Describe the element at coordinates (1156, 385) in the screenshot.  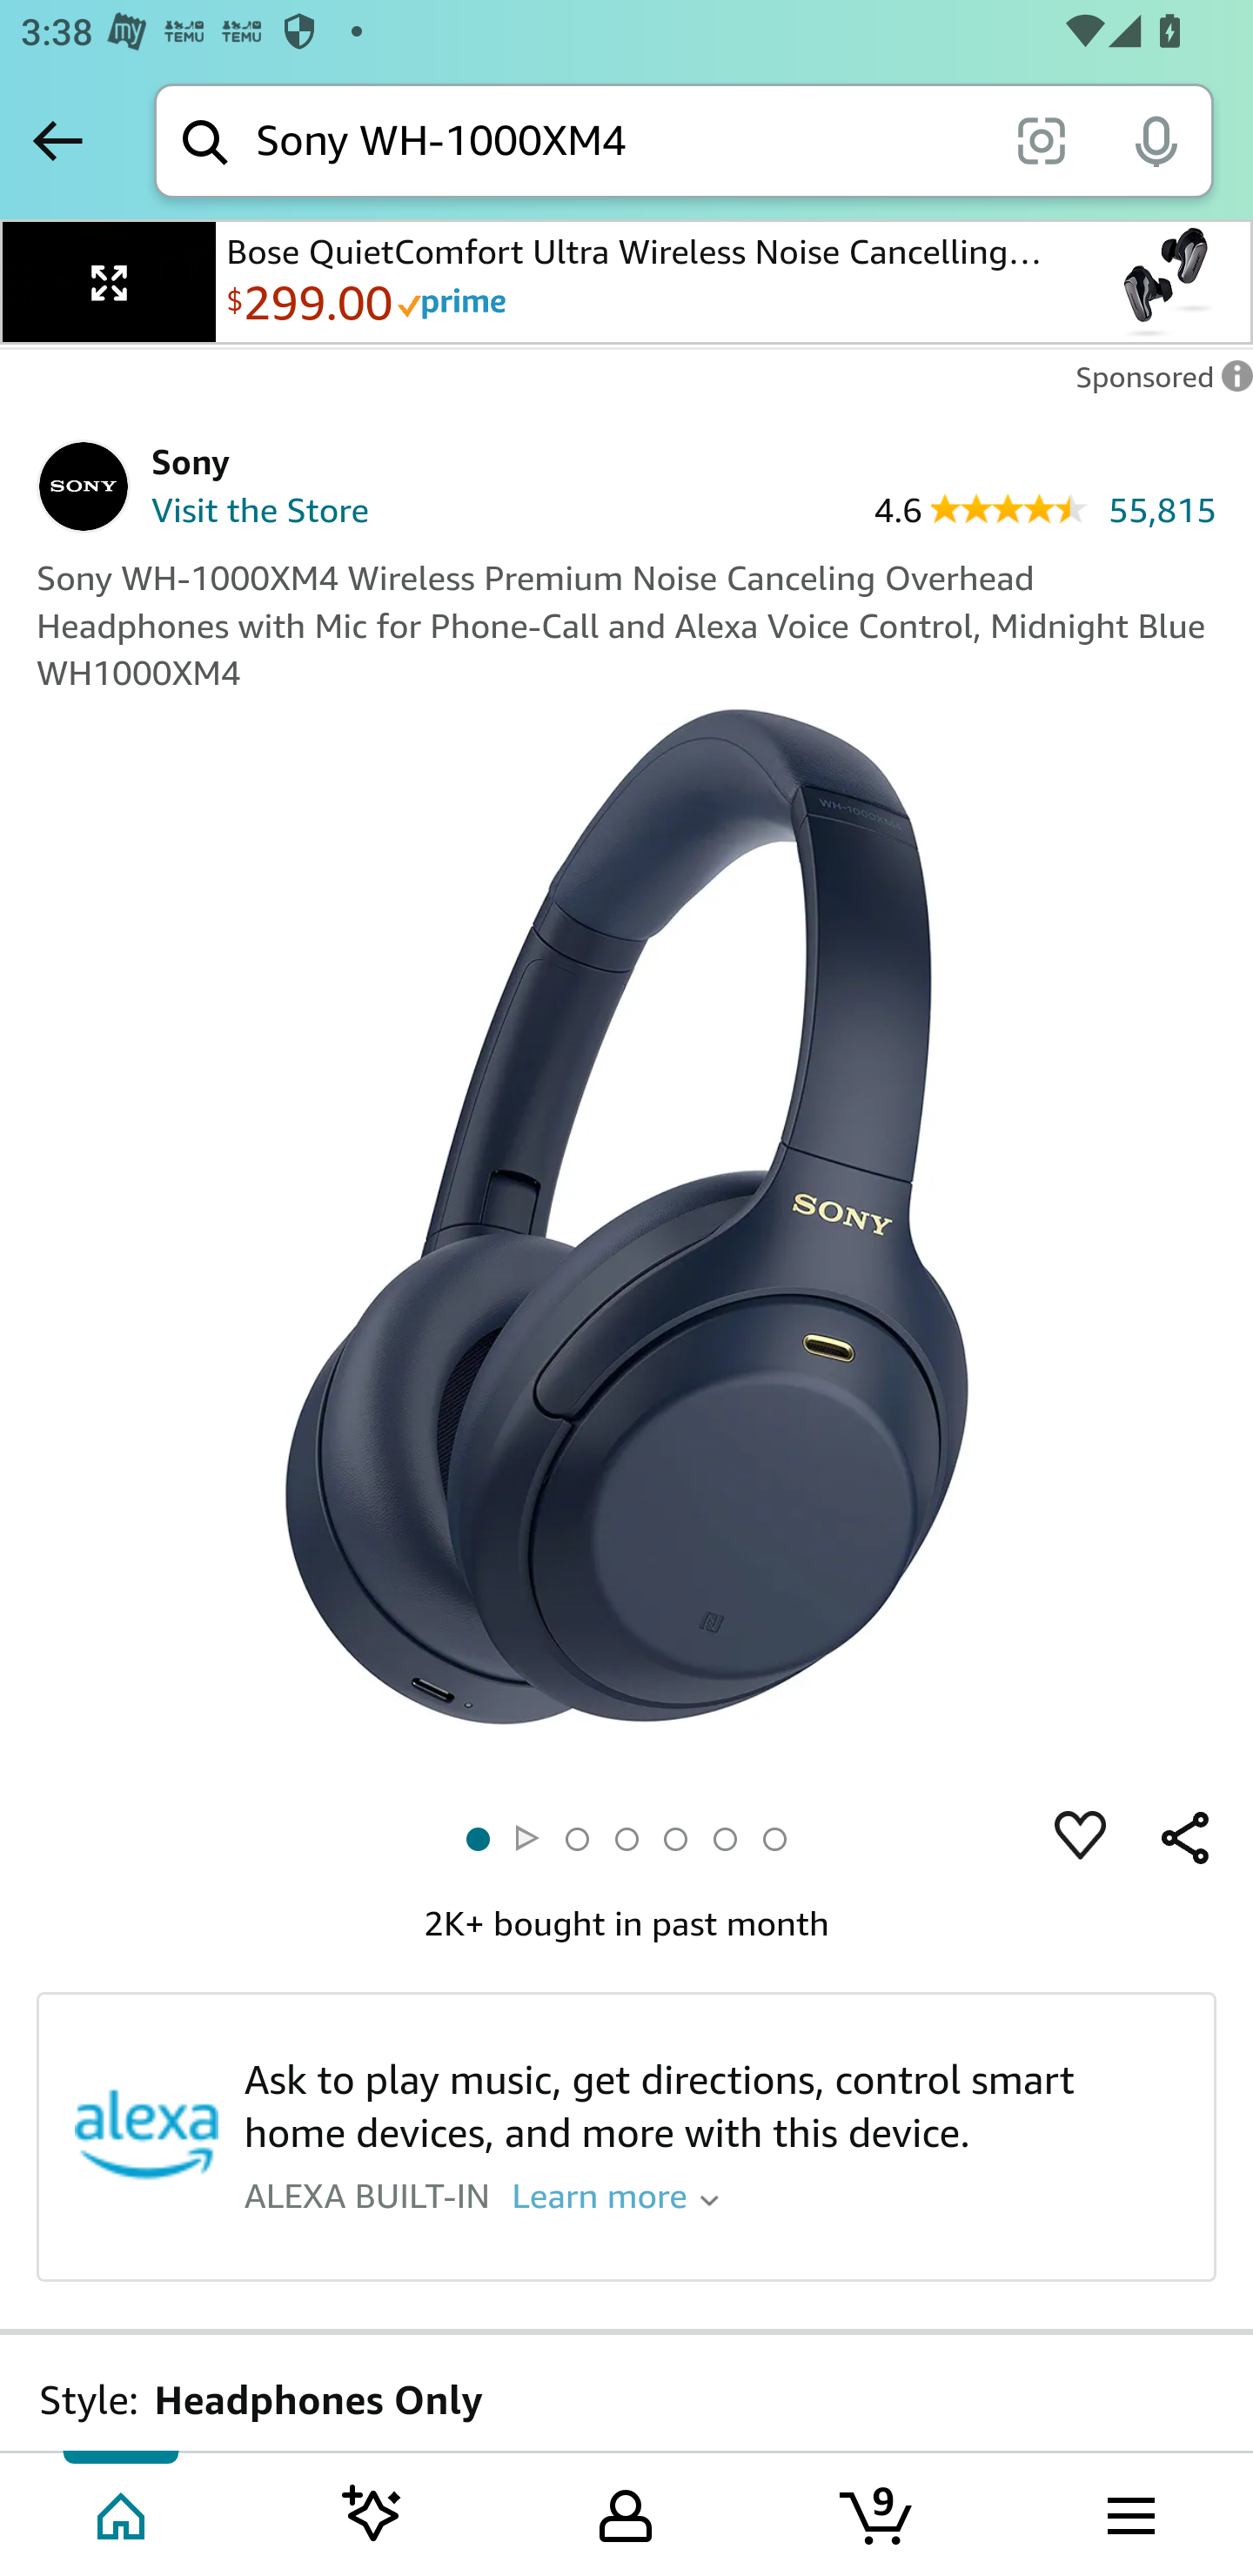
I see `Leave feedback on Sponsored ad Sponsored ` at that location.